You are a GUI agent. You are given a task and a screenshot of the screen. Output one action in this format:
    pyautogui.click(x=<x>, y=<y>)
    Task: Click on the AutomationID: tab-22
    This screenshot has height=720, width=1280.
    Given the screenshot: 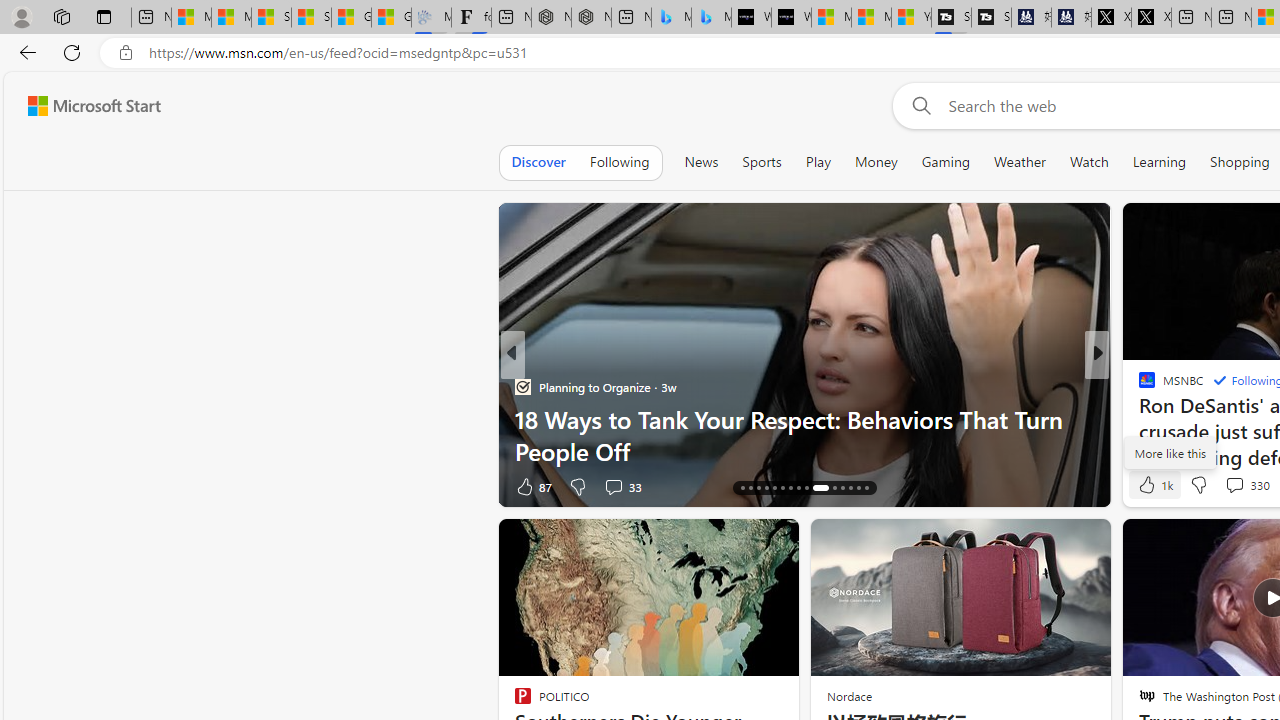 What is the action you would take?
    pyautogui.click(x=790, y=488)
    